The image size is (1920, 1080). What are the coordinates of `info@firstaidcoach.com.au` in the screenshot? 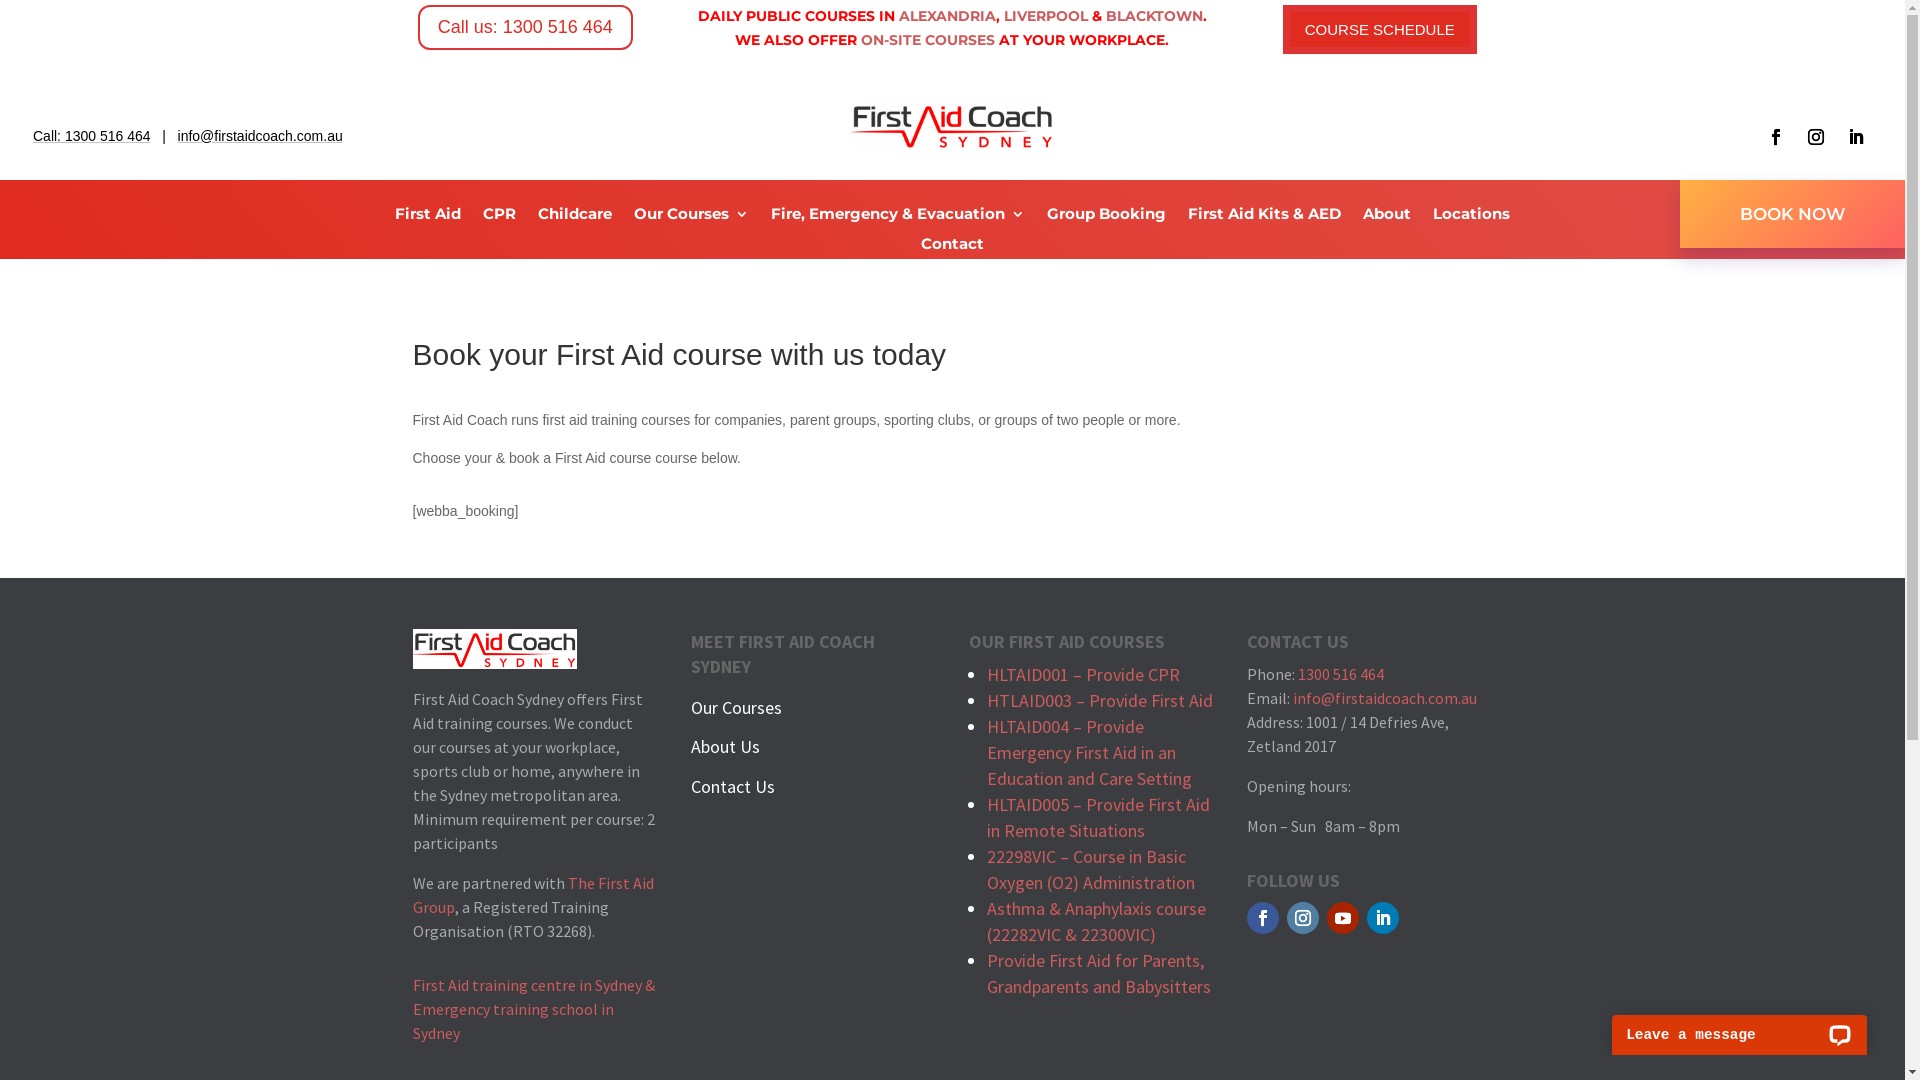 It's located at (1385, 698).